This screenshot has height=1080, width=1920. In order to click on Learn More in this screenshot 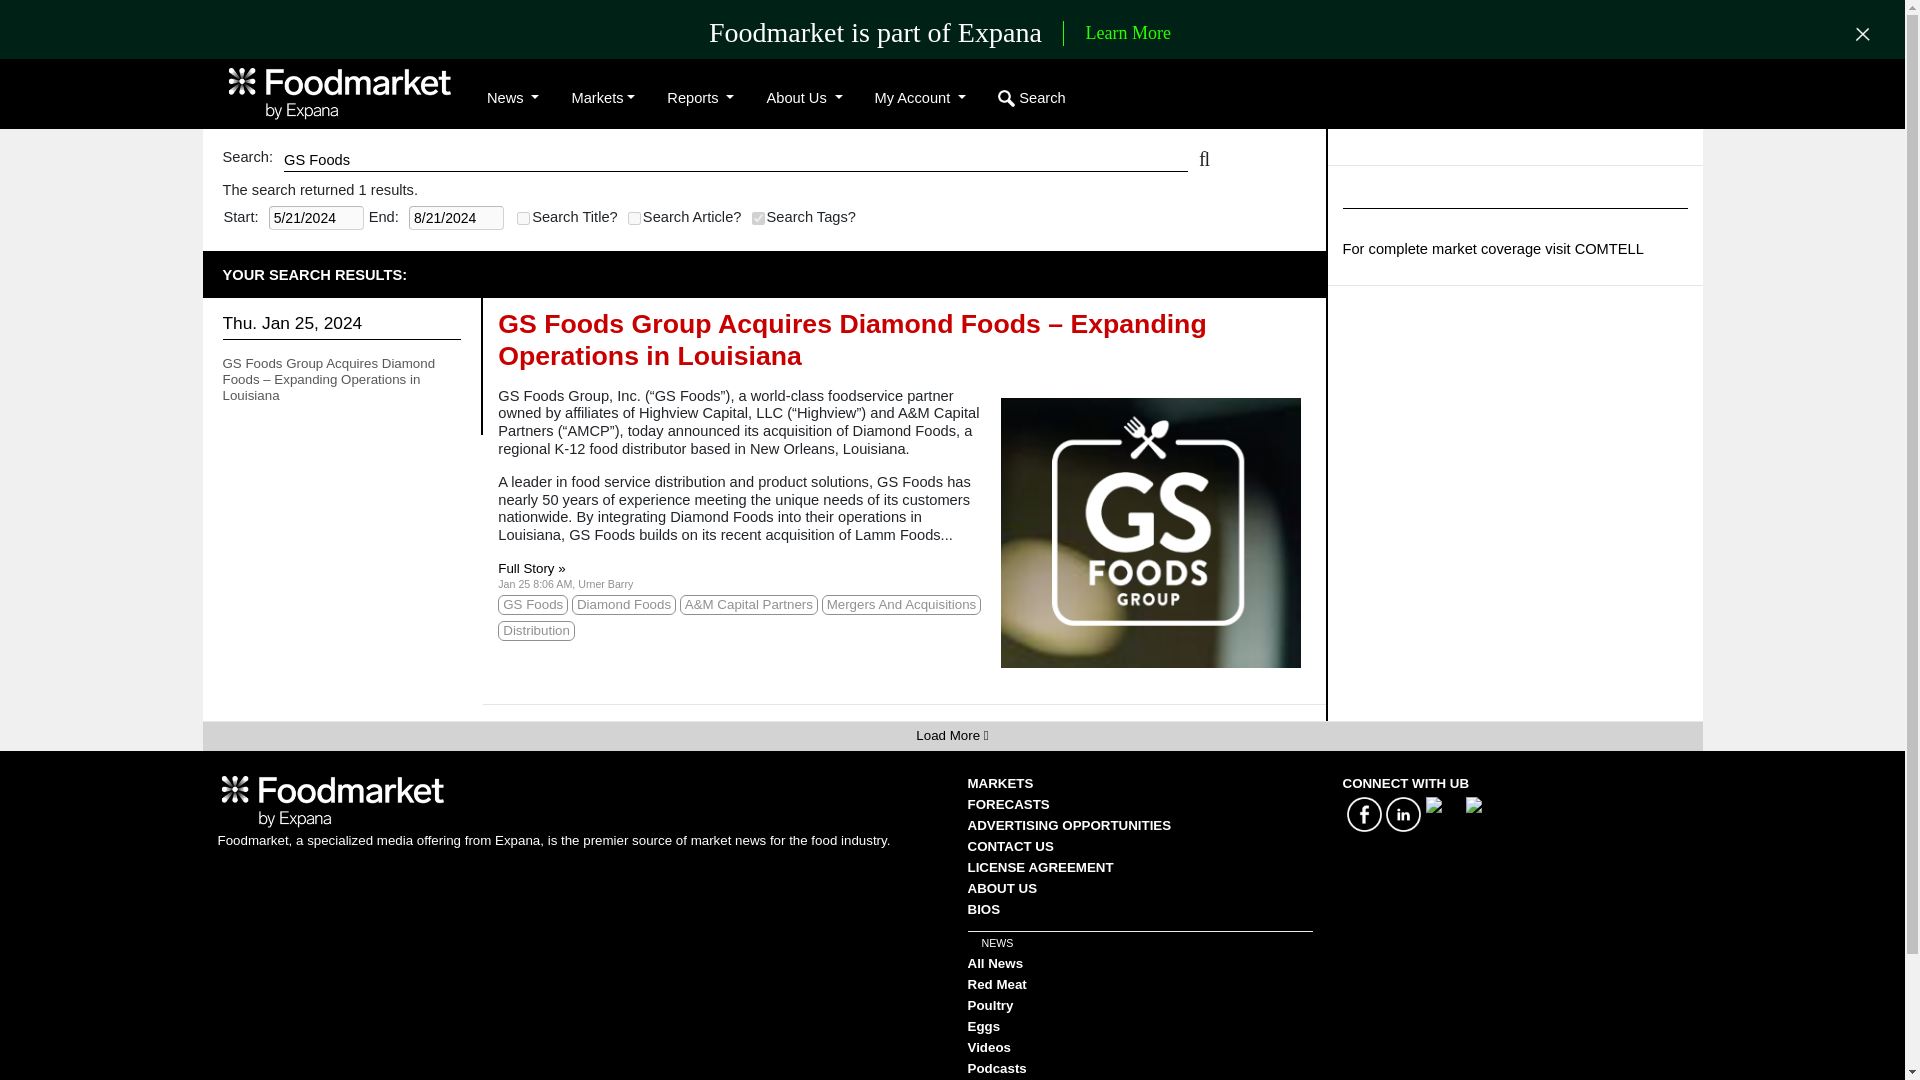, I will do `click(1128, 34)`.